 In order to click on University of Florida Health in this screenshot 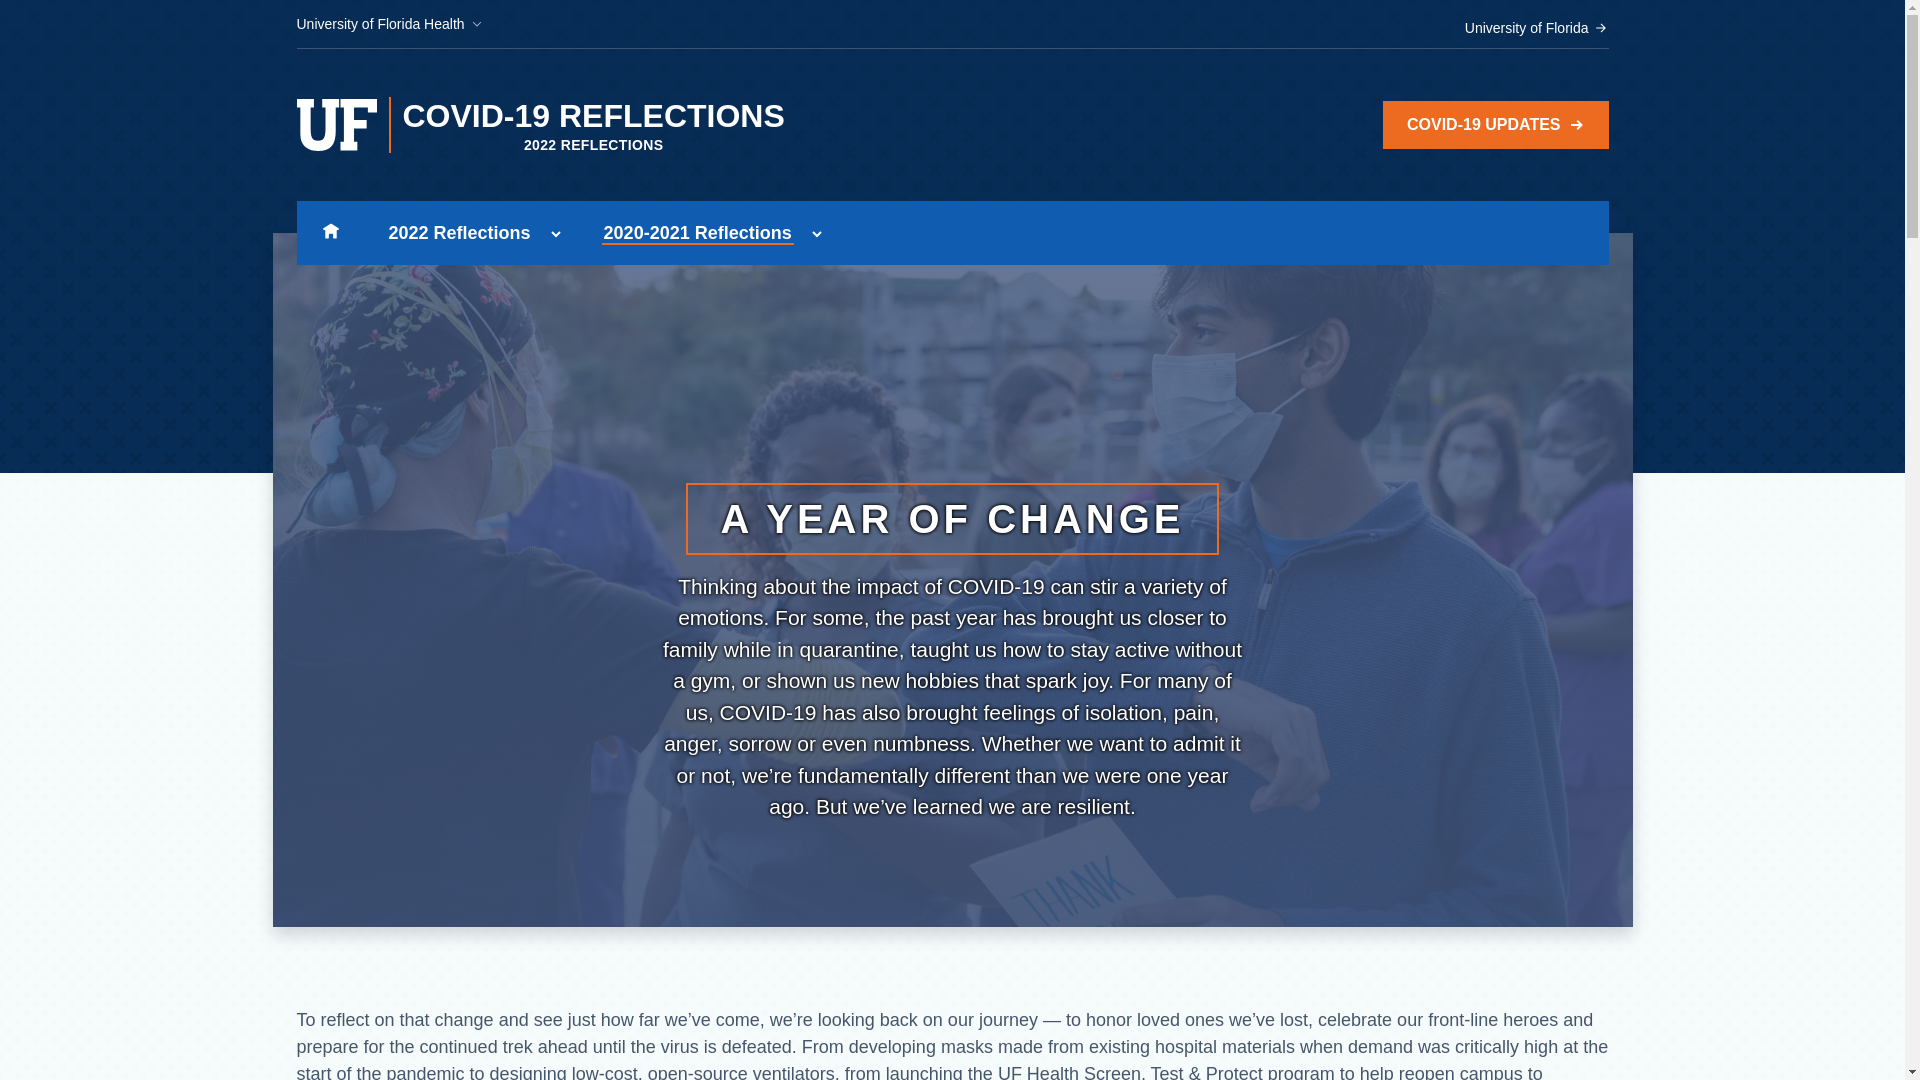, I will do `click(389, 24)`.